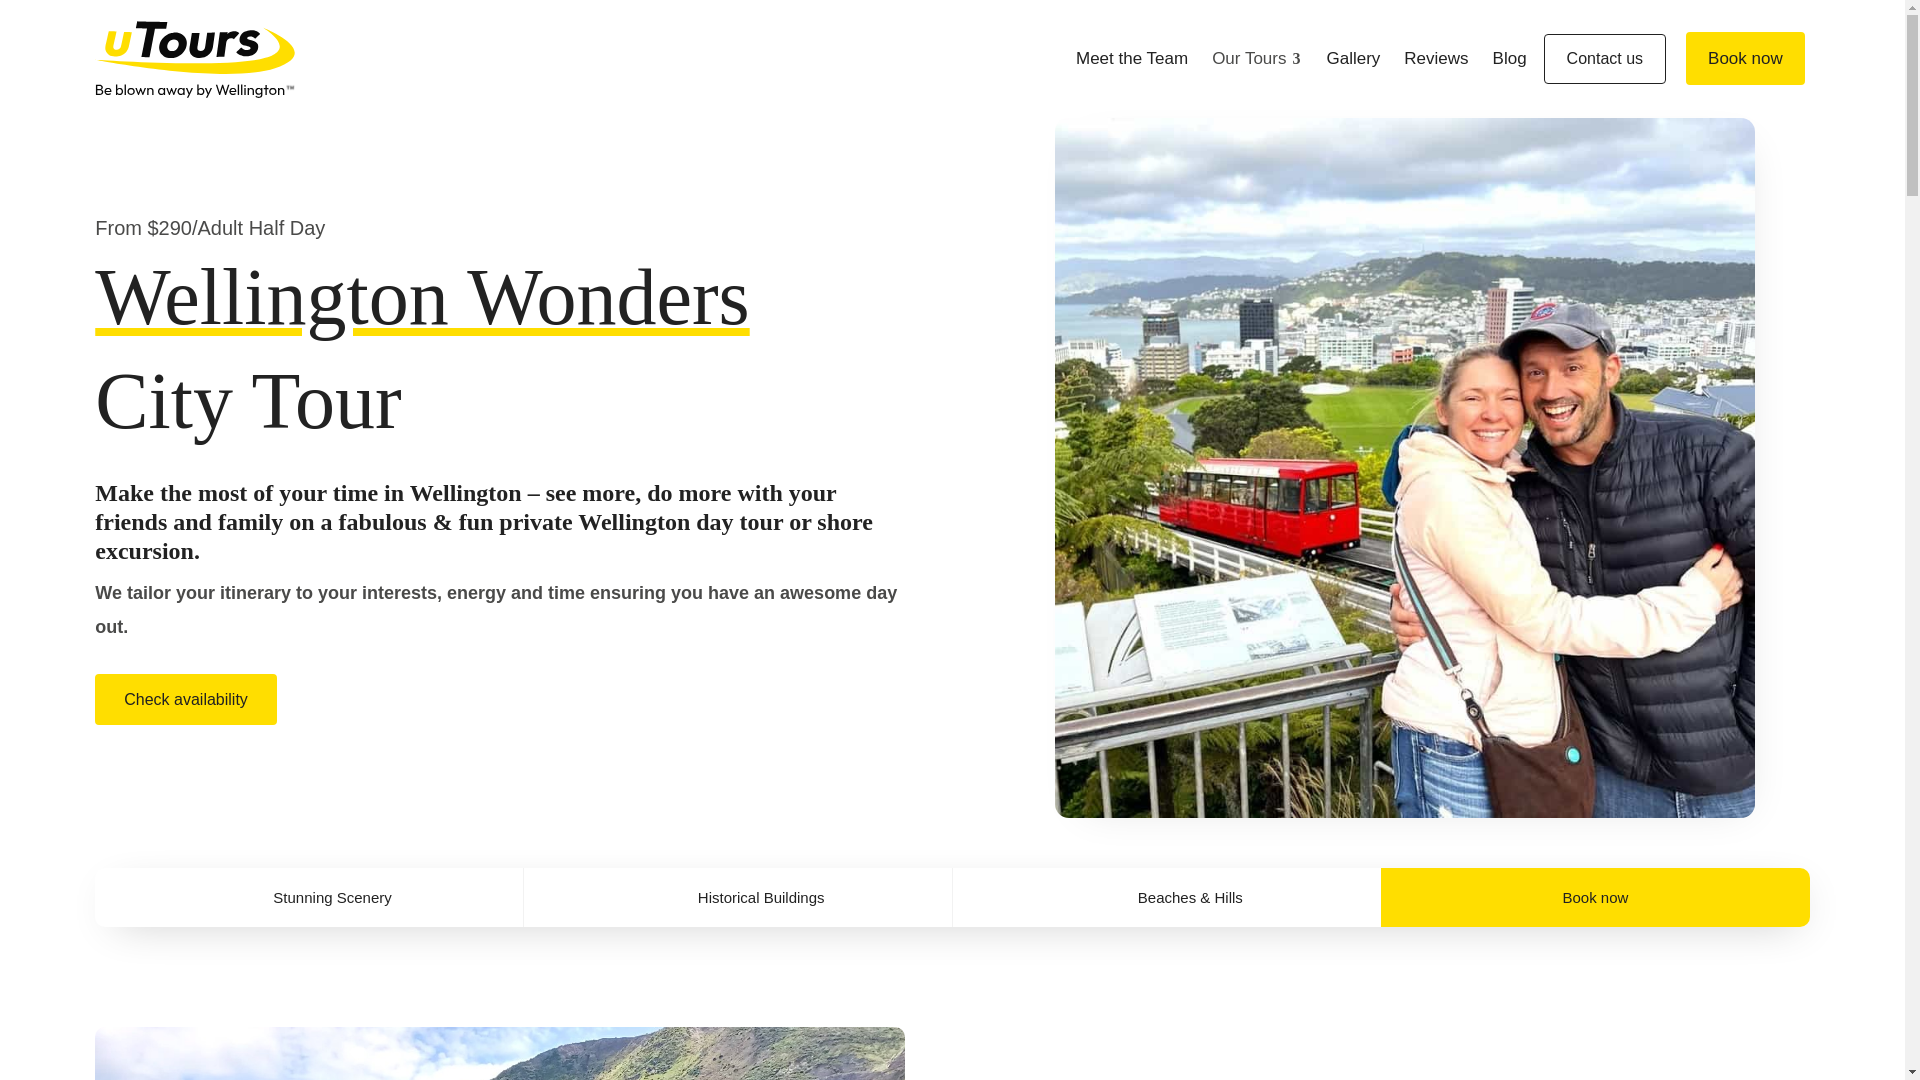 This screenshot has height=1080, width=1920. Describe the element at coordinates (1256, 58) in the screenshot. I see `Our Tours` at that location.